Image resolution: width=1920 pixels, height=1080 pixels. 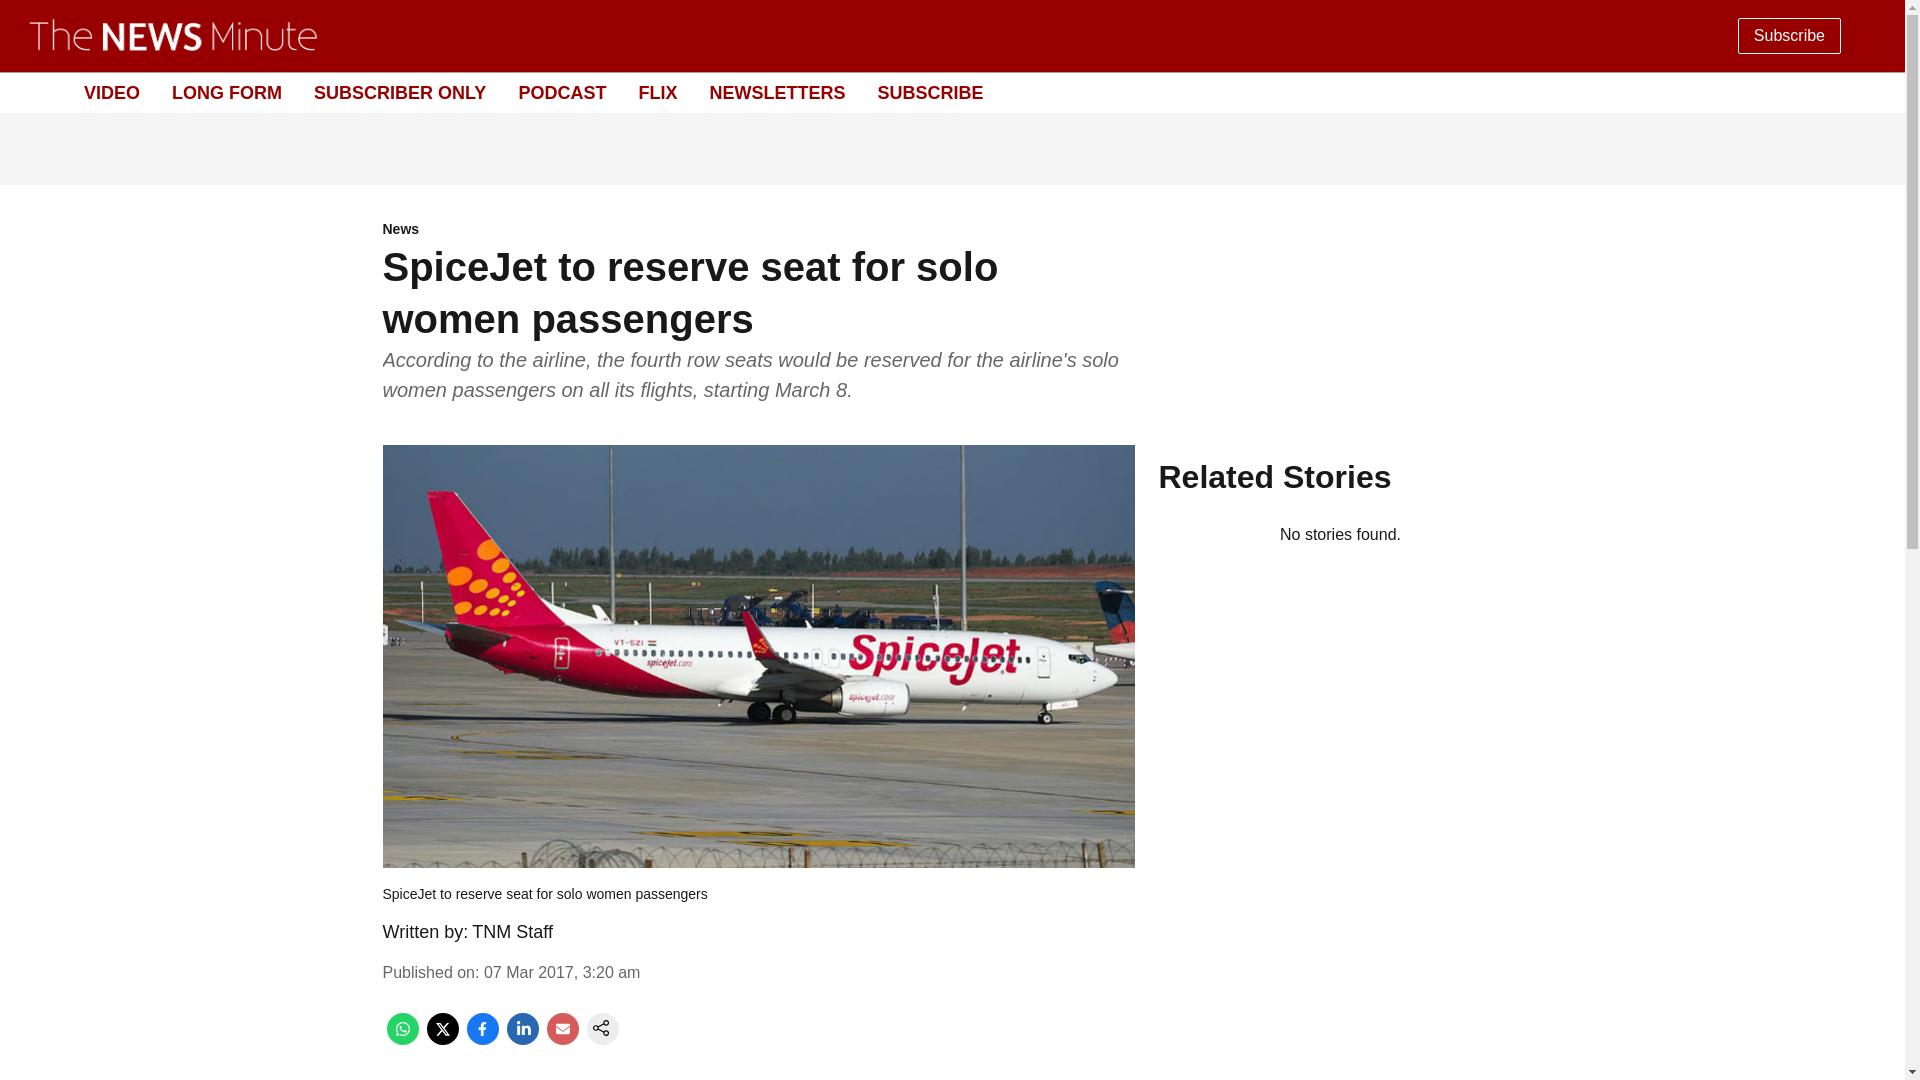 I want to click on News, so click(x=758, y=230).